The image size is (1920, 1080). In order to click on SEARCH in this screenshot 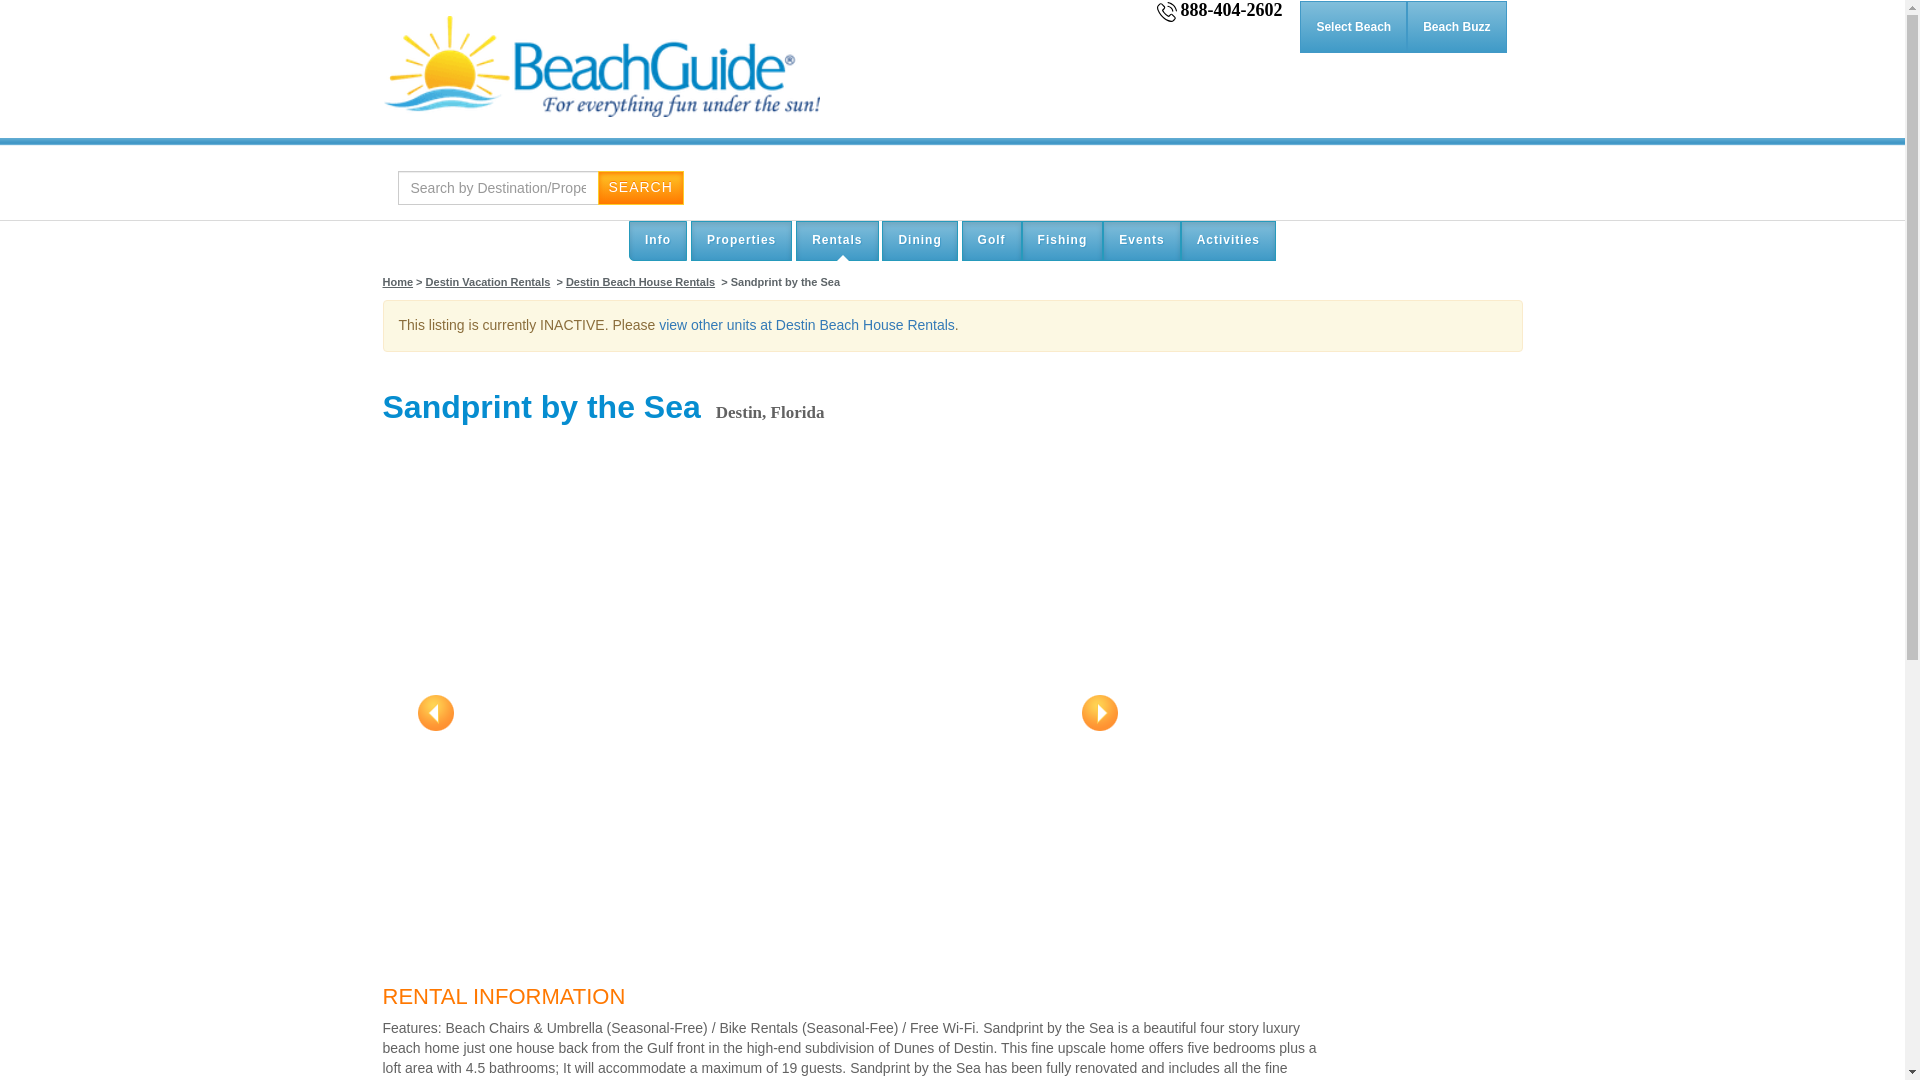, I will do `click(640, 188)`.